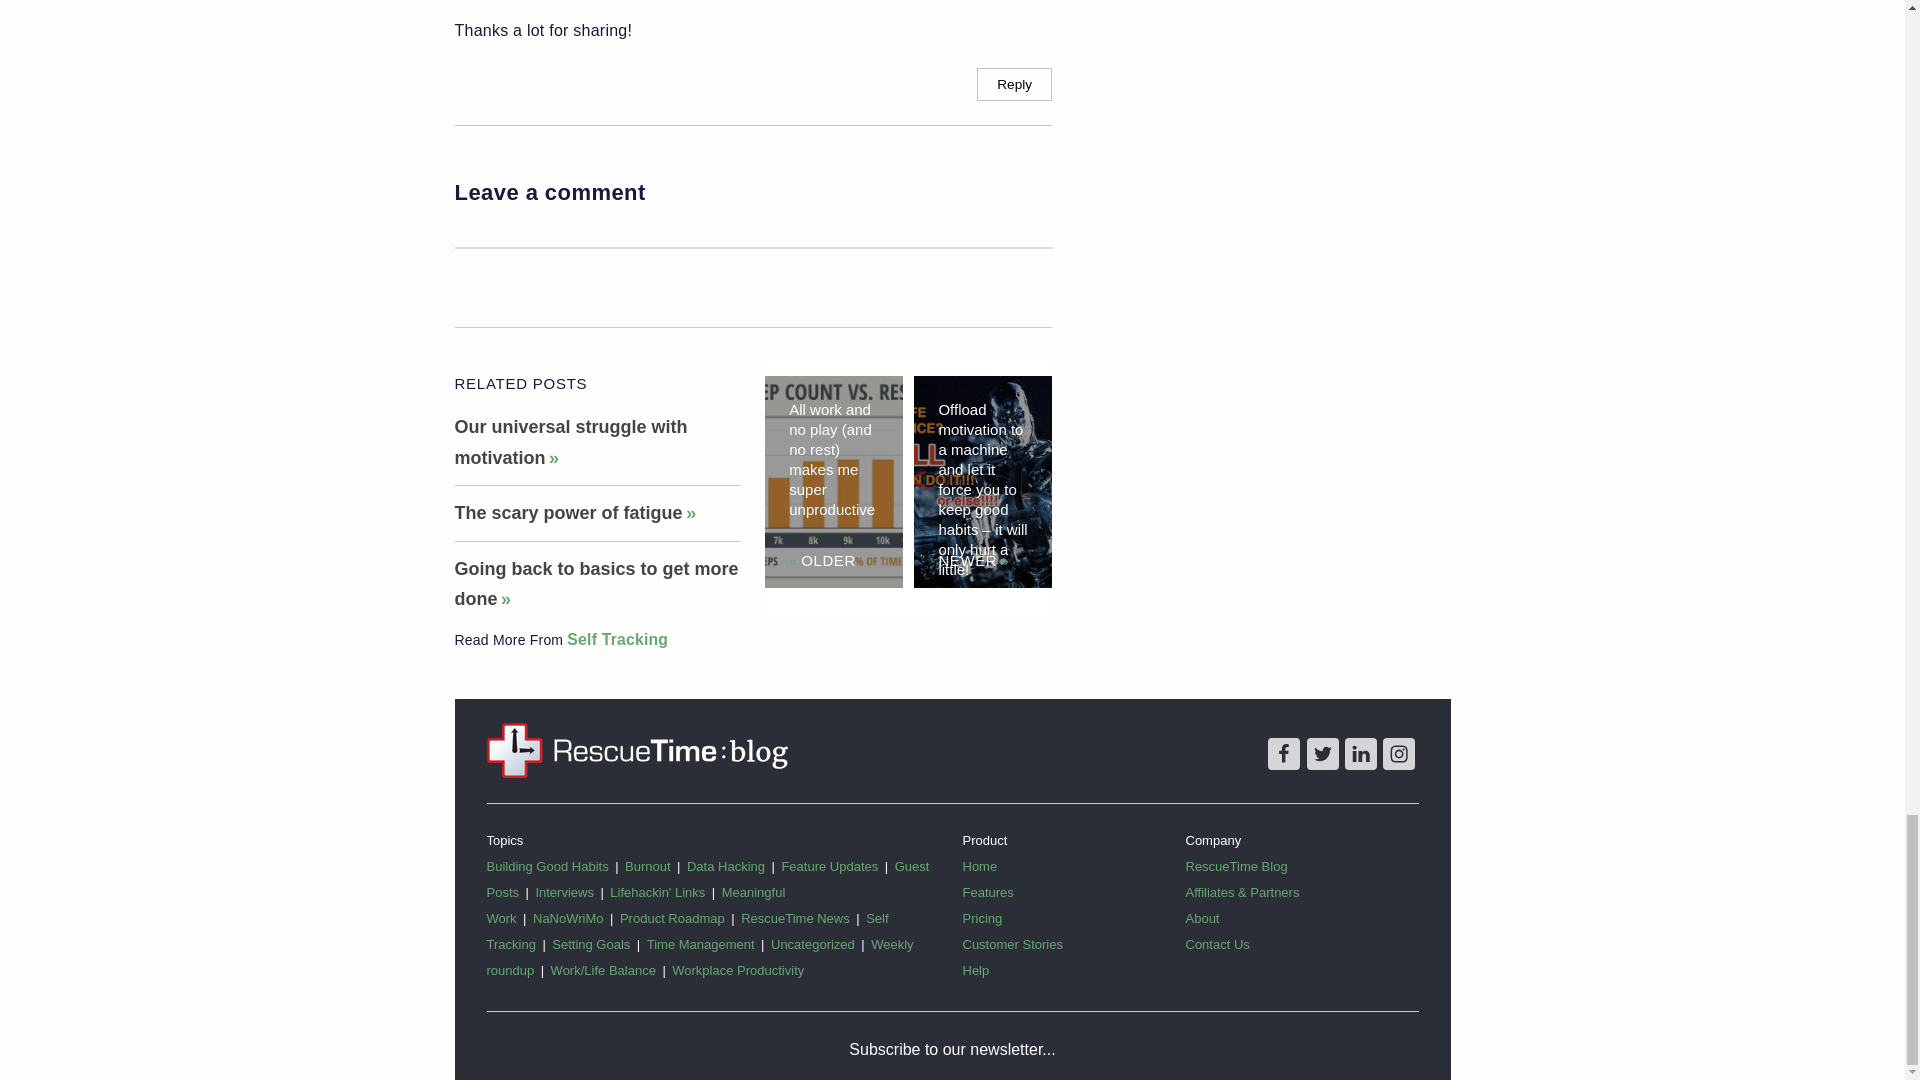 This screenshot has width=1920, height=1080. Describe the element at coordinates (1014, 84) in the screenshot. I see `Reply` at that location.